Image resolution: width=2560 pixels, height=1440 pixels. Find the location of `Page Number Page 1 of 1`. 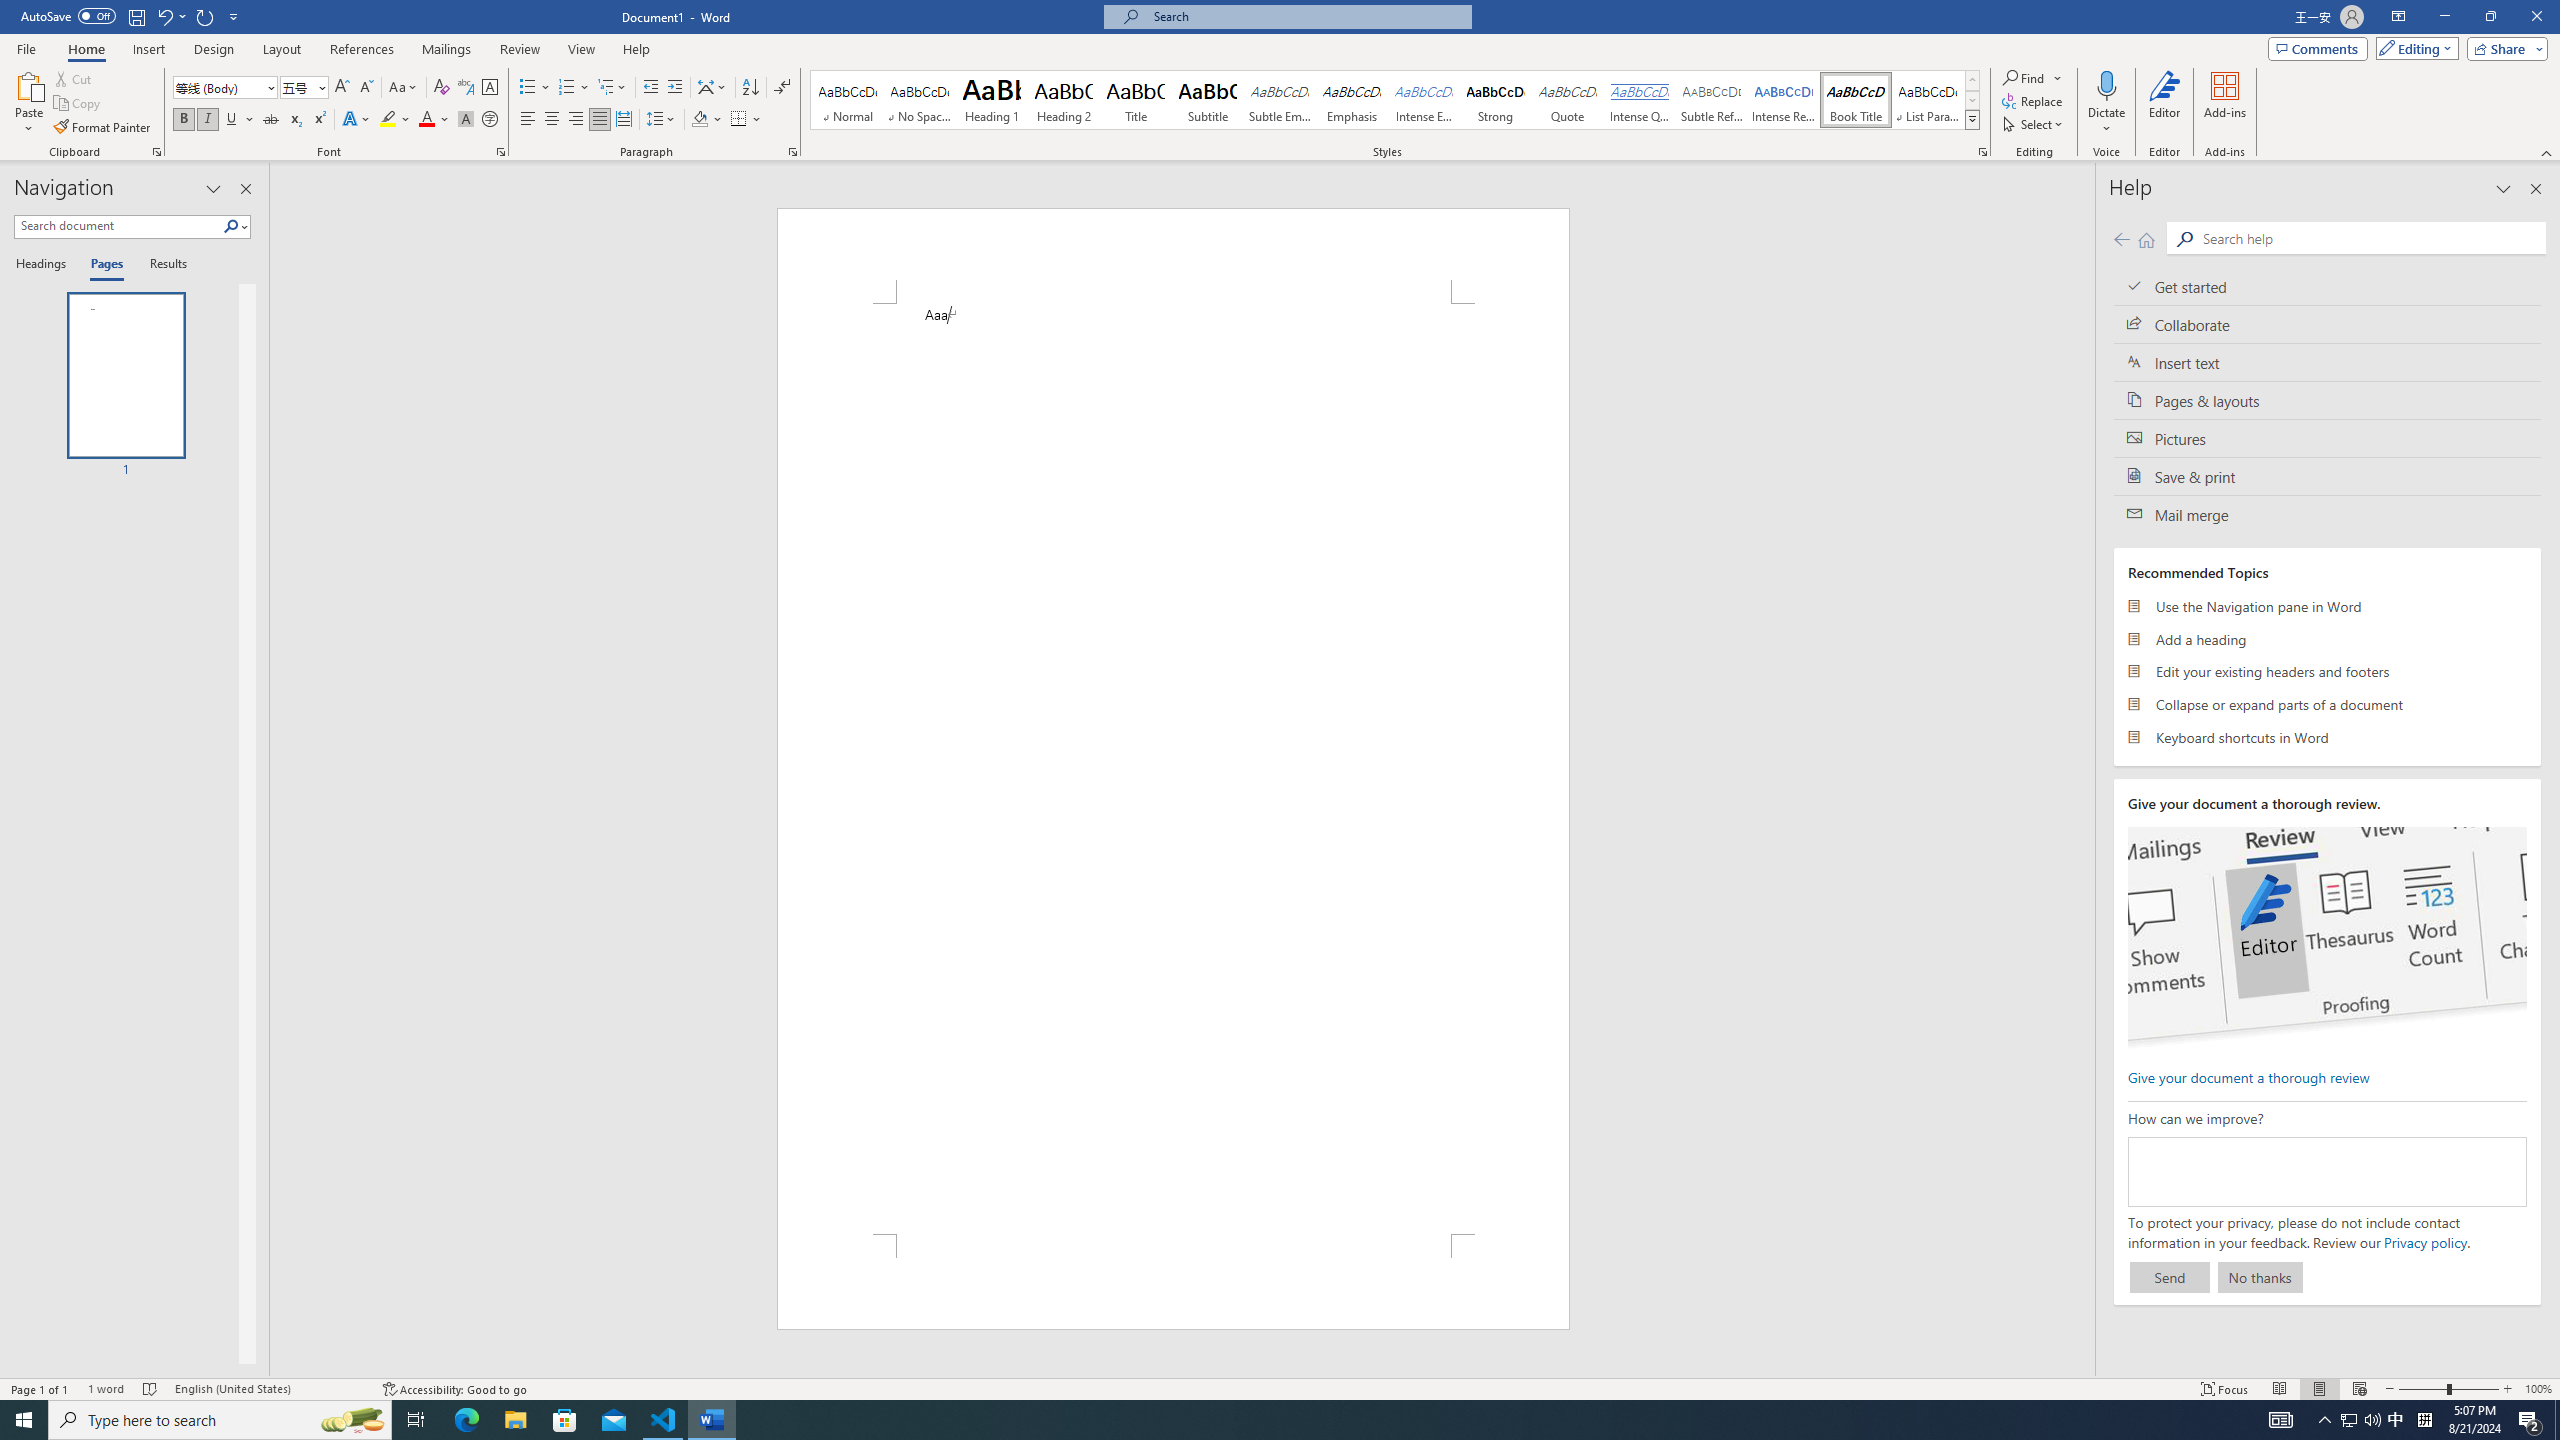

Page Number Page 1 of 1 is located at coordinates (40, 1389).